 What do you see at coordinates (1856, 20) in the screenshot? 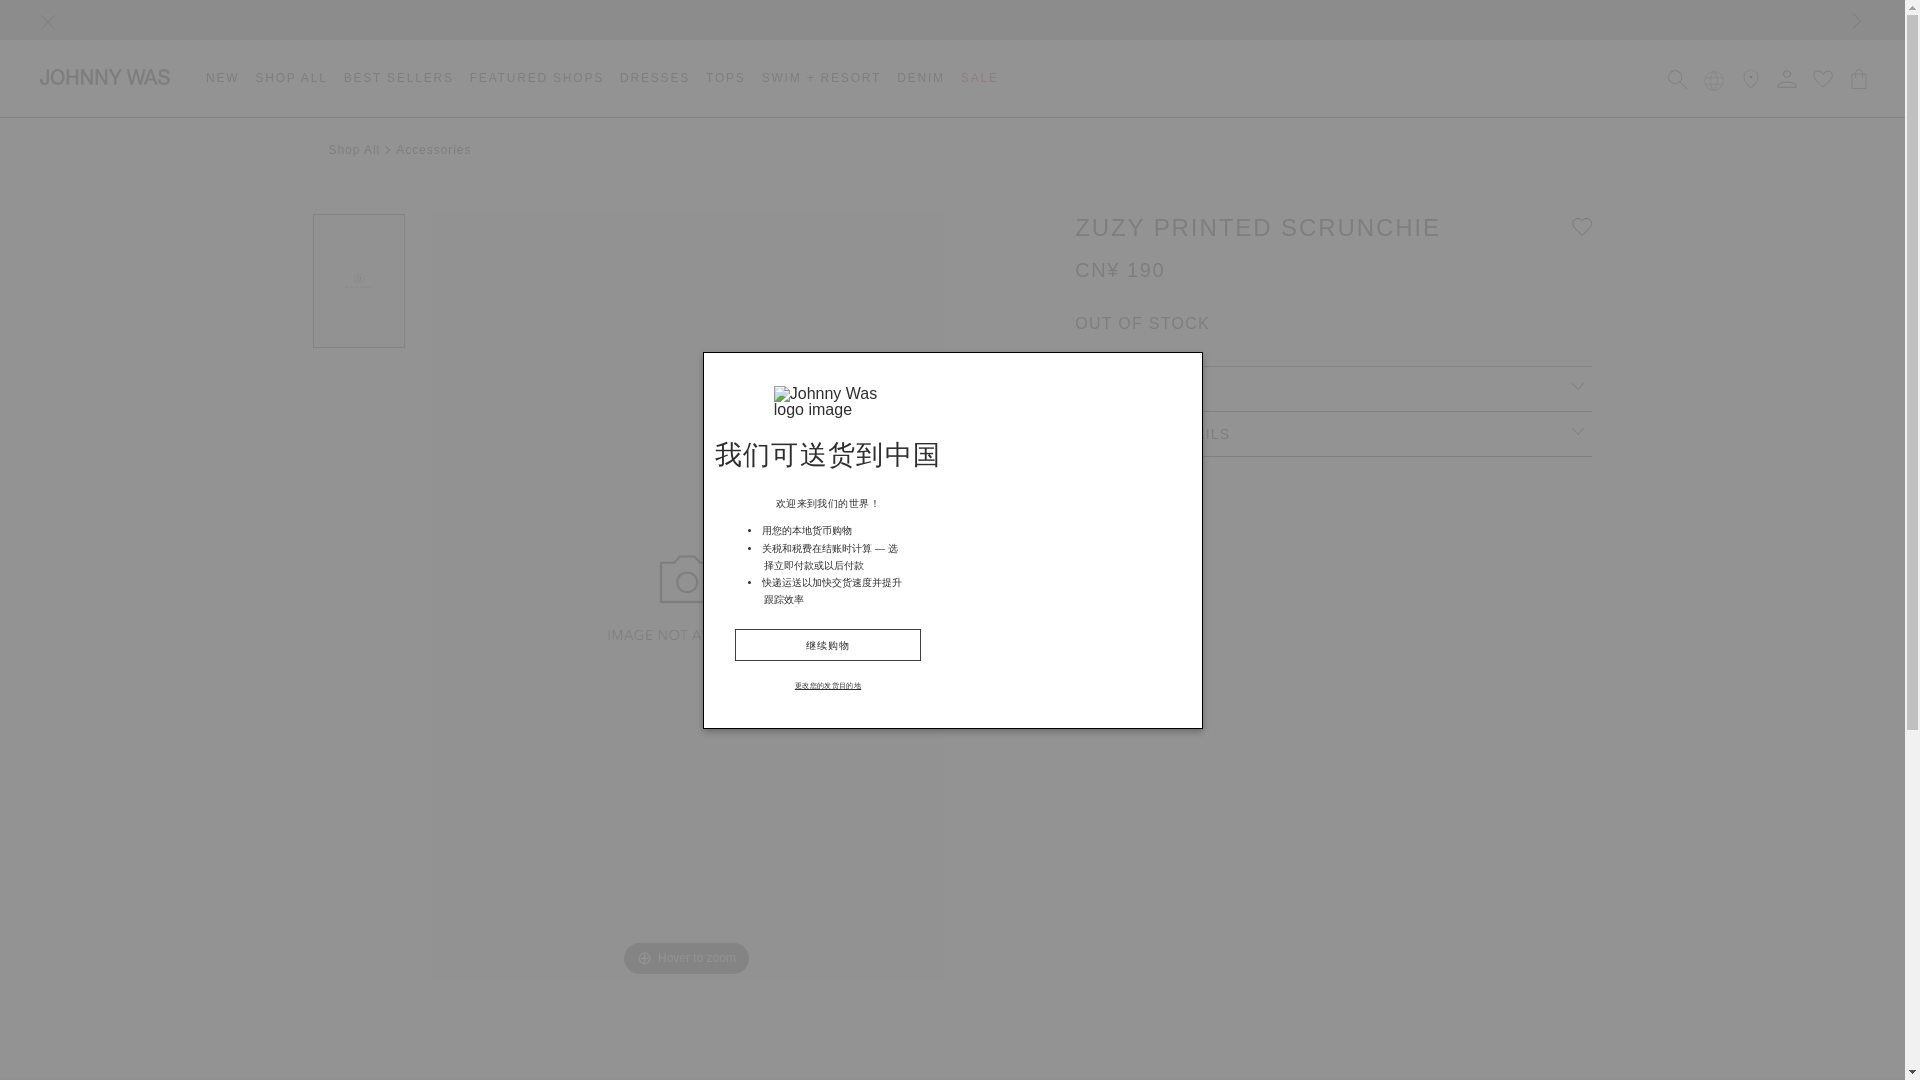
I see `label.svg.menu label.svg.menu` at bounding box center [1856, 20].